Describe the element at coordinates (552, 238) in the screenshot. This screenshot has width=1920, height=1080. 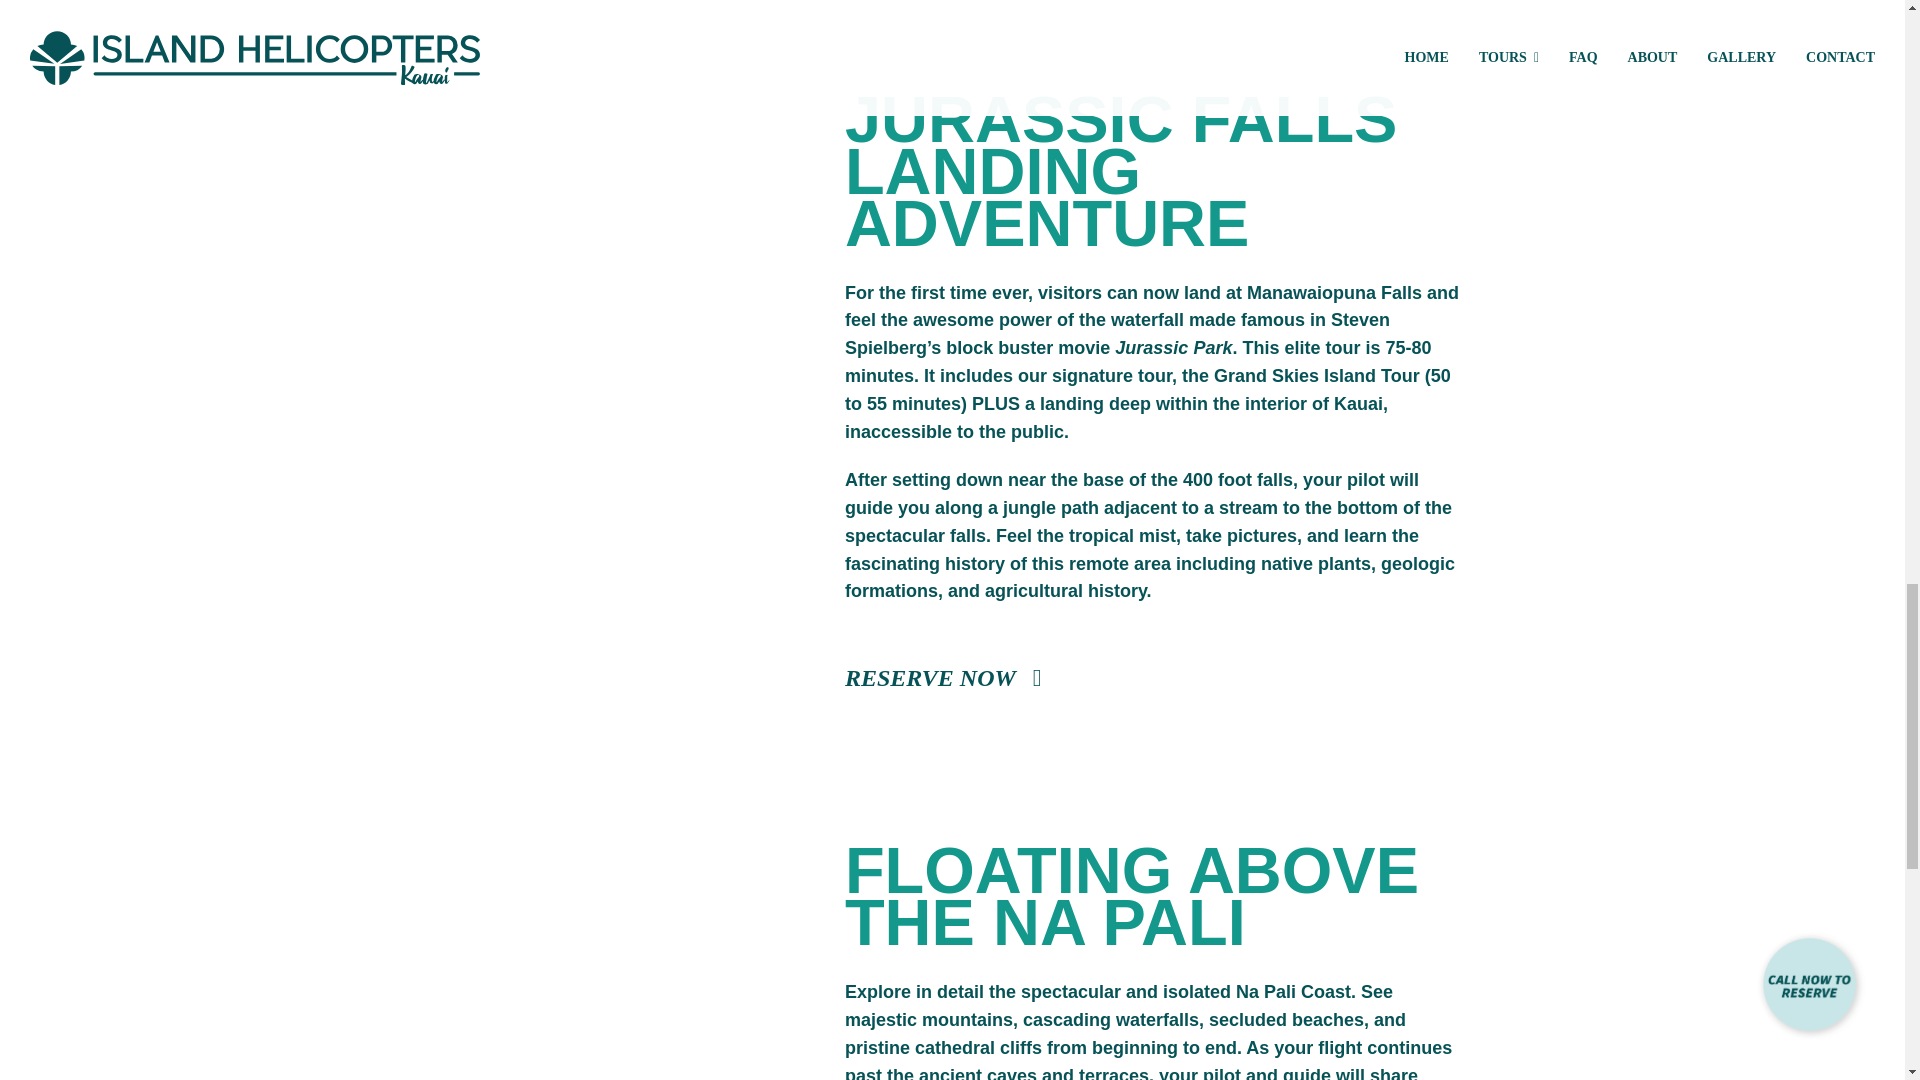
I see `YouTube video player 2` at that location.